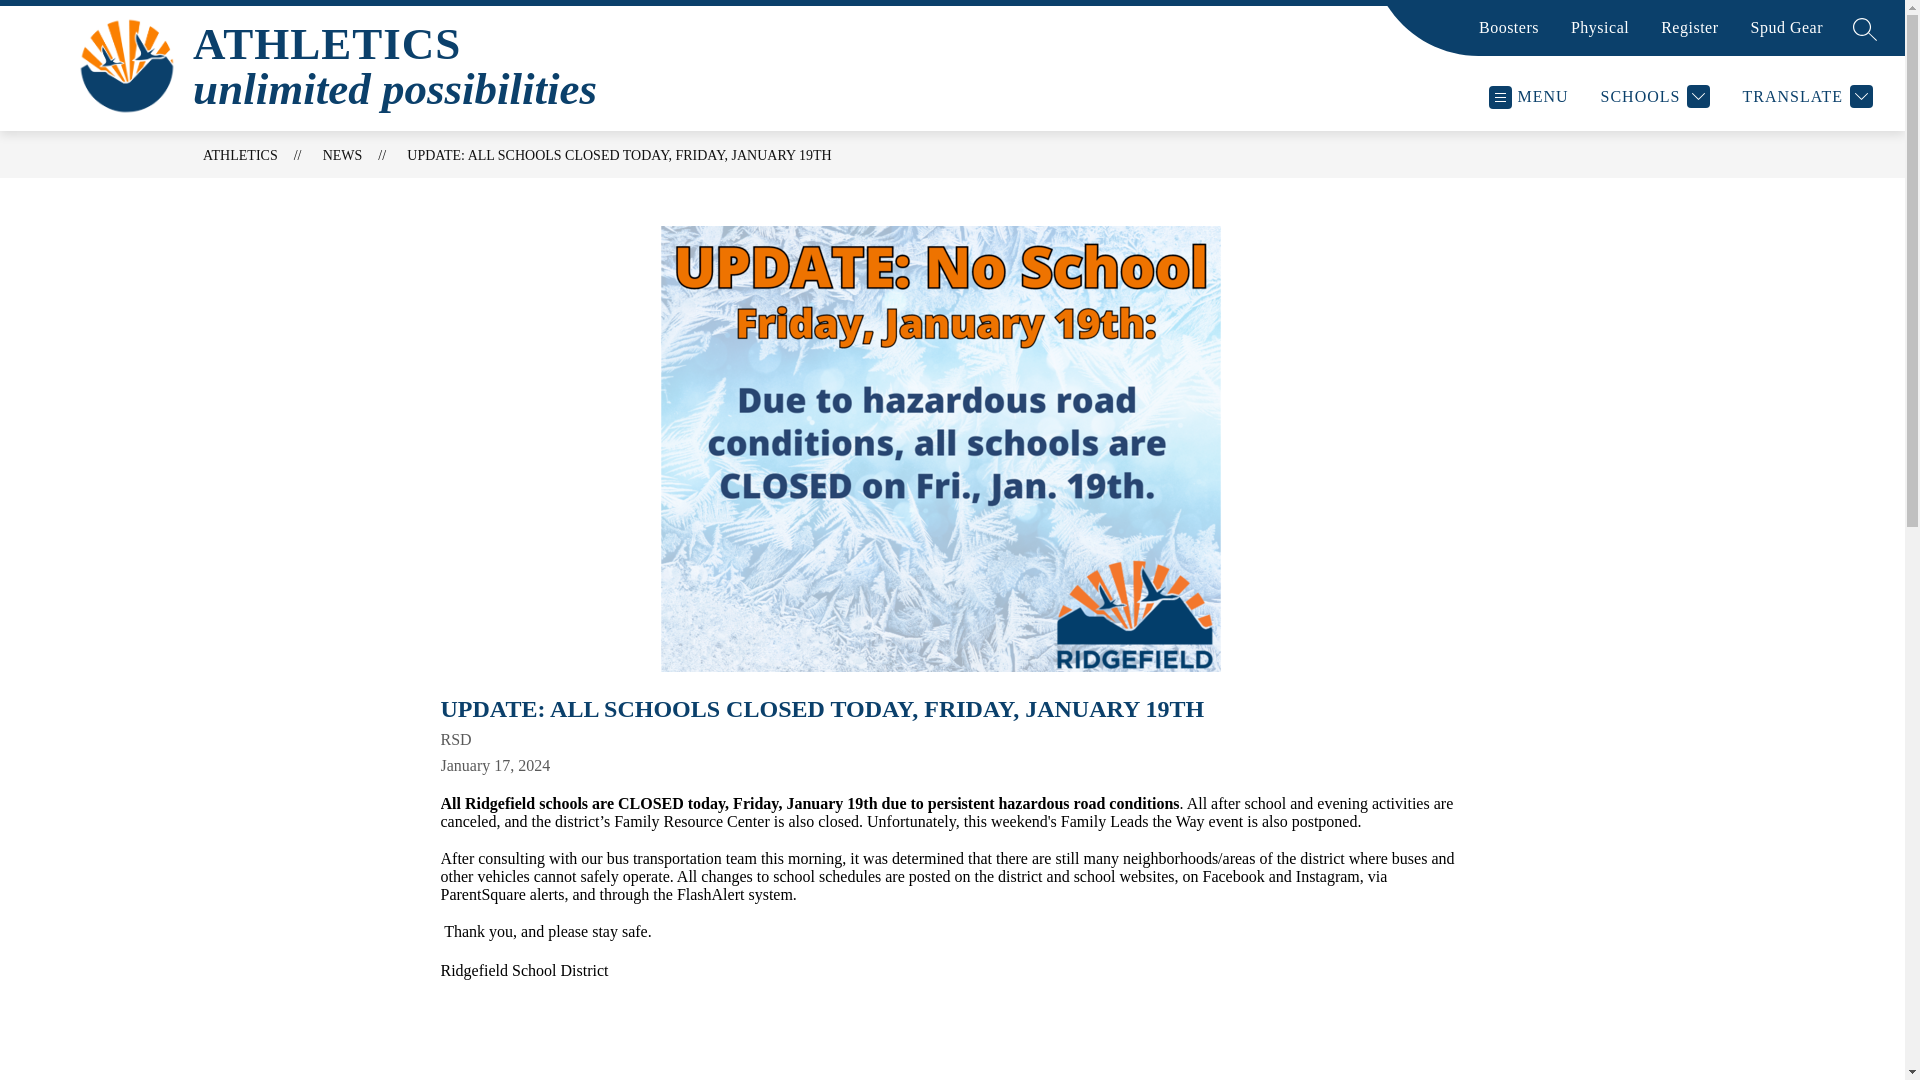 This screenshot has width=1920, height=1080. What do you see at coordinates (240, 155) in the screenshot?
I see `ATHLETICS` at bounding box center [240, 155].